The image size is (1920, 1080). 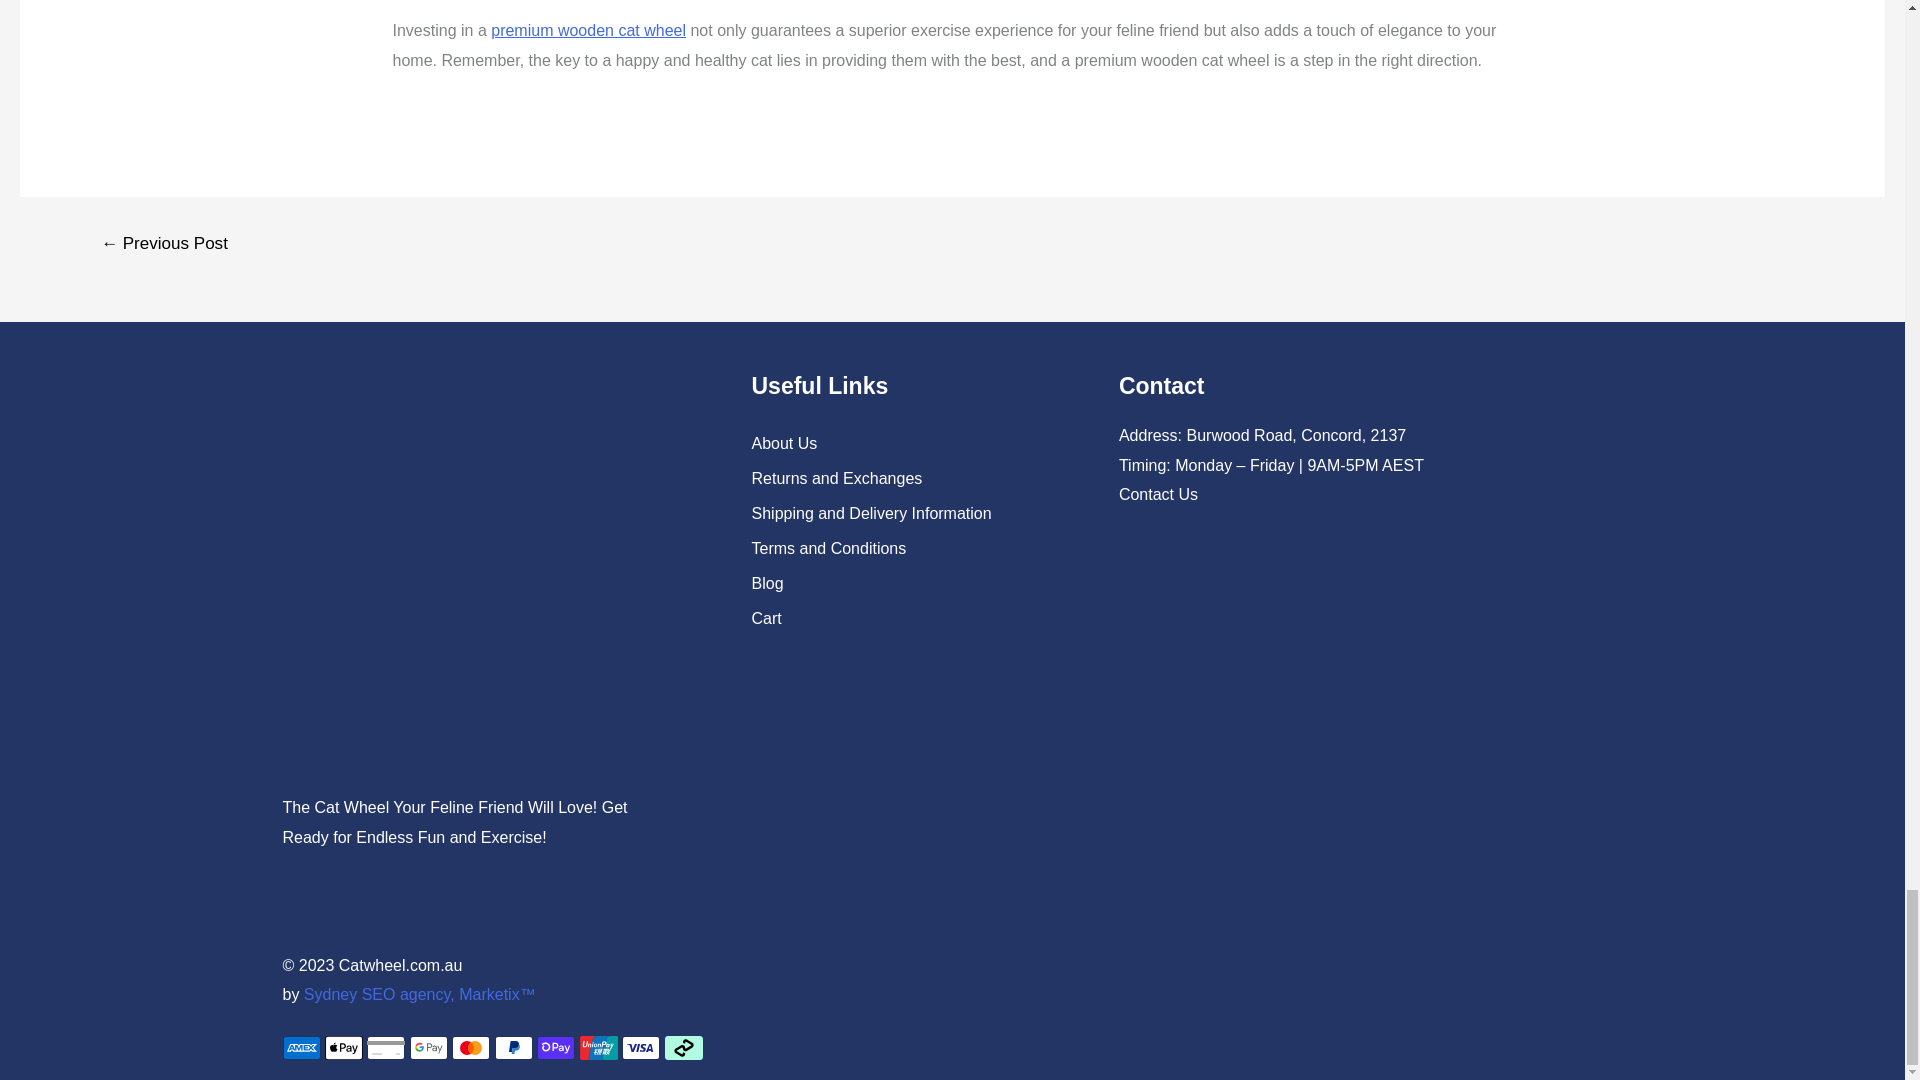 I want to click on premium wooden cat wheel, so click(x=588, y=30).